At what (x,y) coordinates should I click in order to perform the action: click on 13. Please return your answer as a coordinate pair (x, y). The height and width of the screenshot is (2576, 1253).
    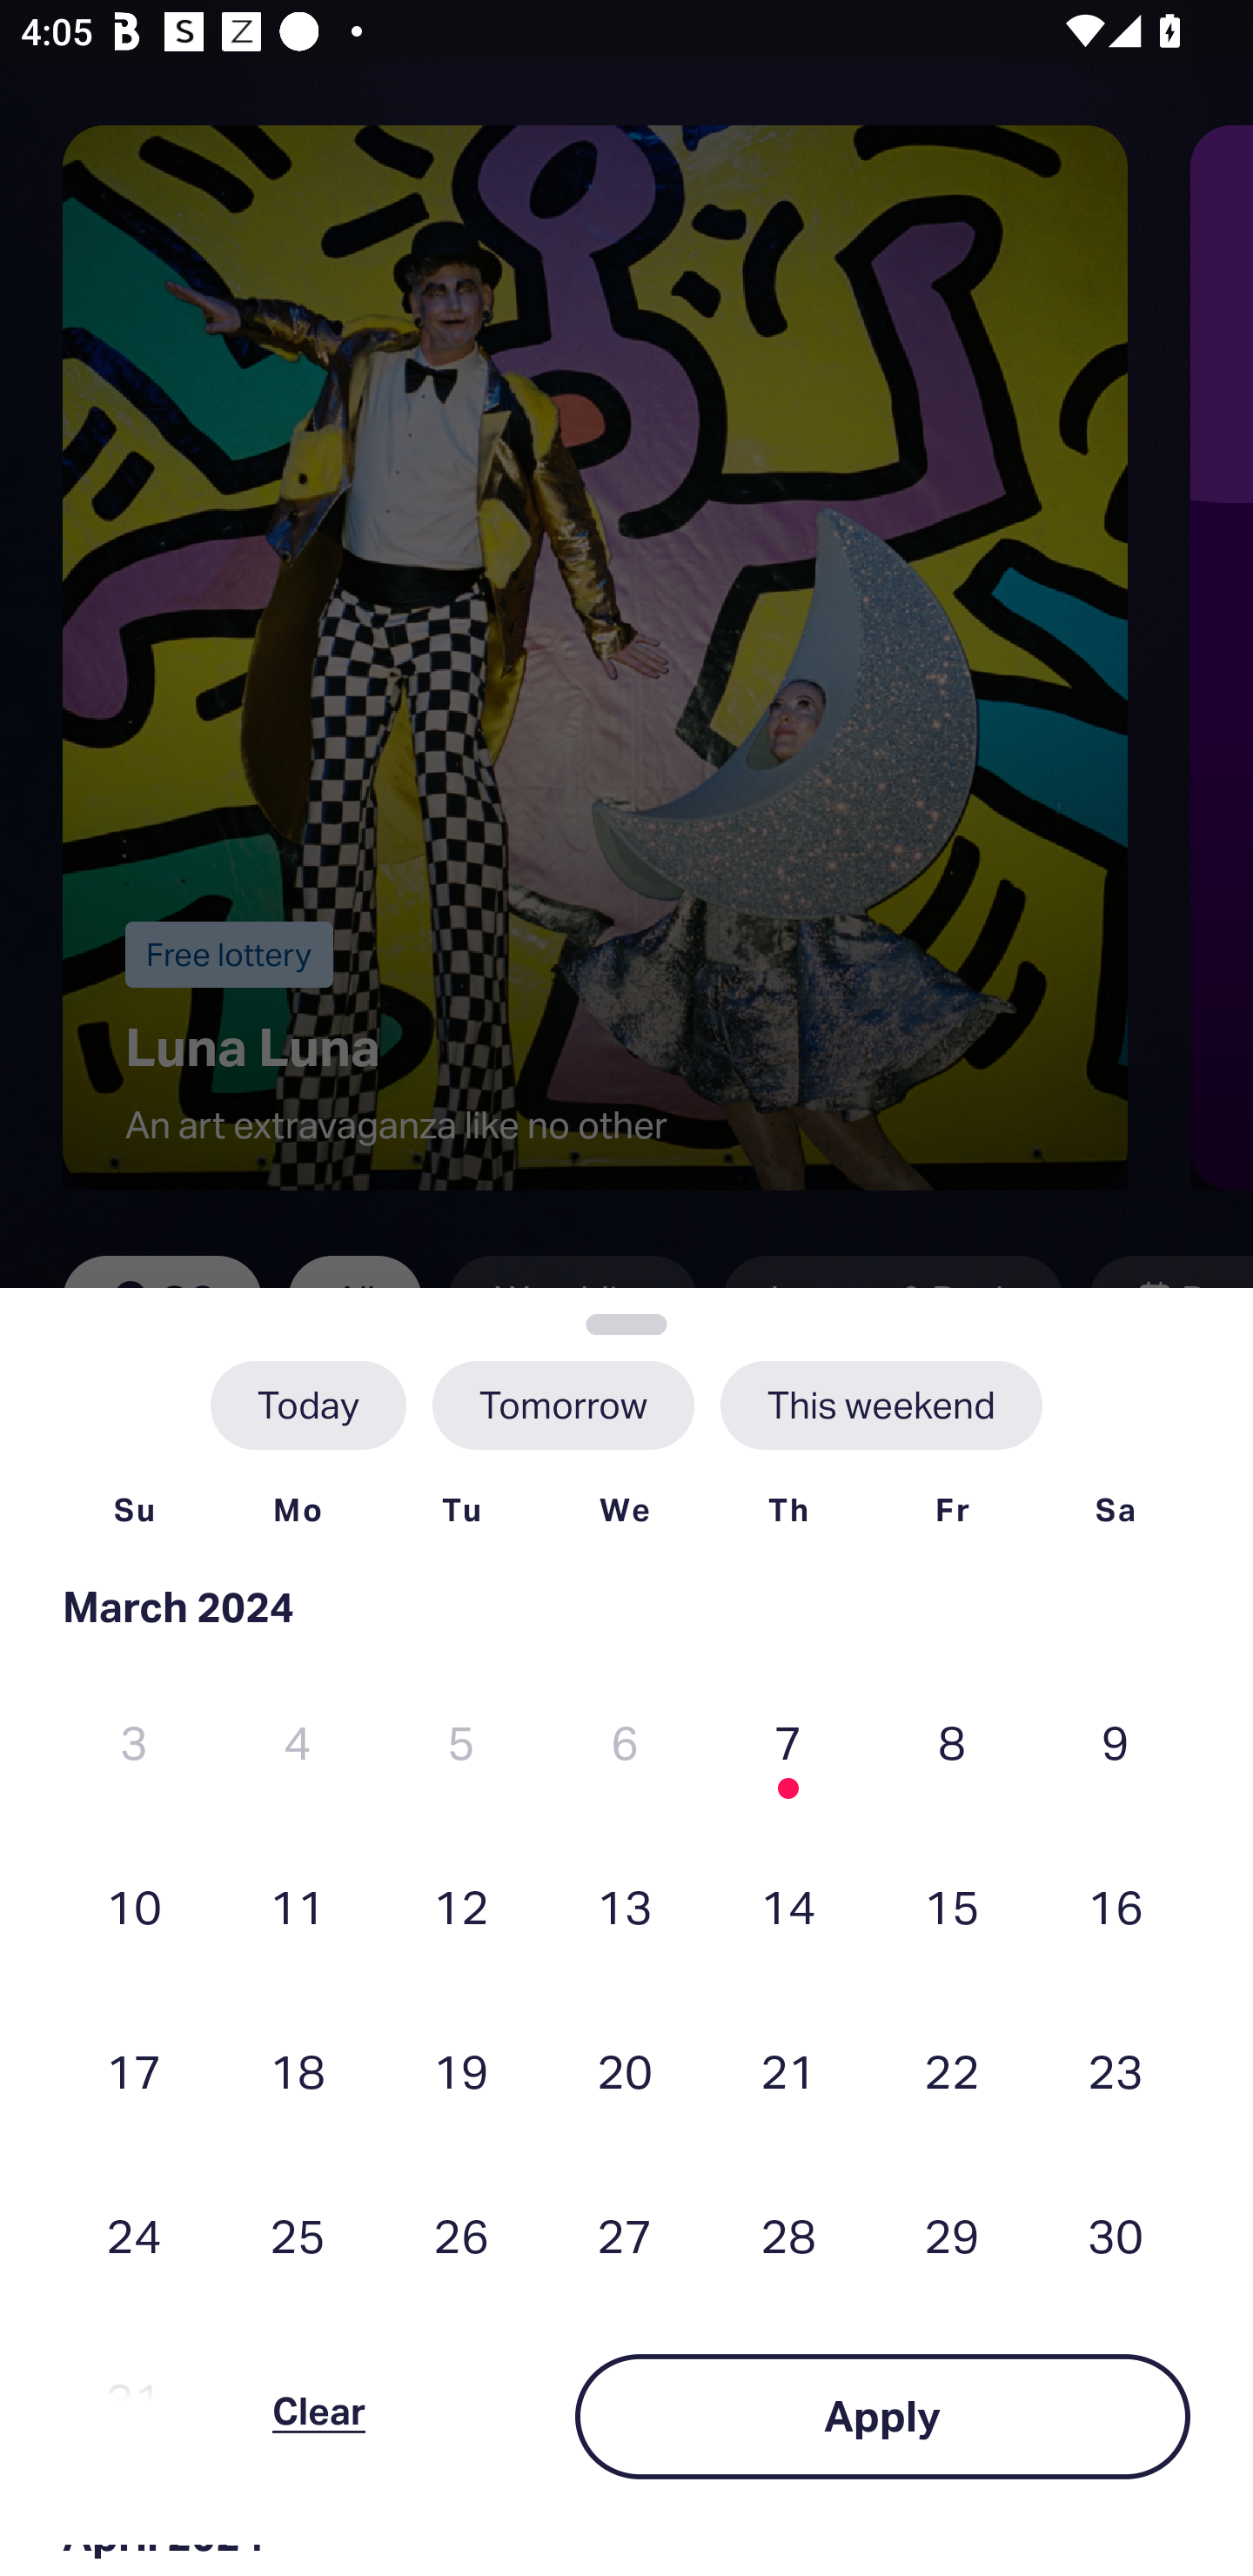
    Looking at the image, I should click on (625, 1906).